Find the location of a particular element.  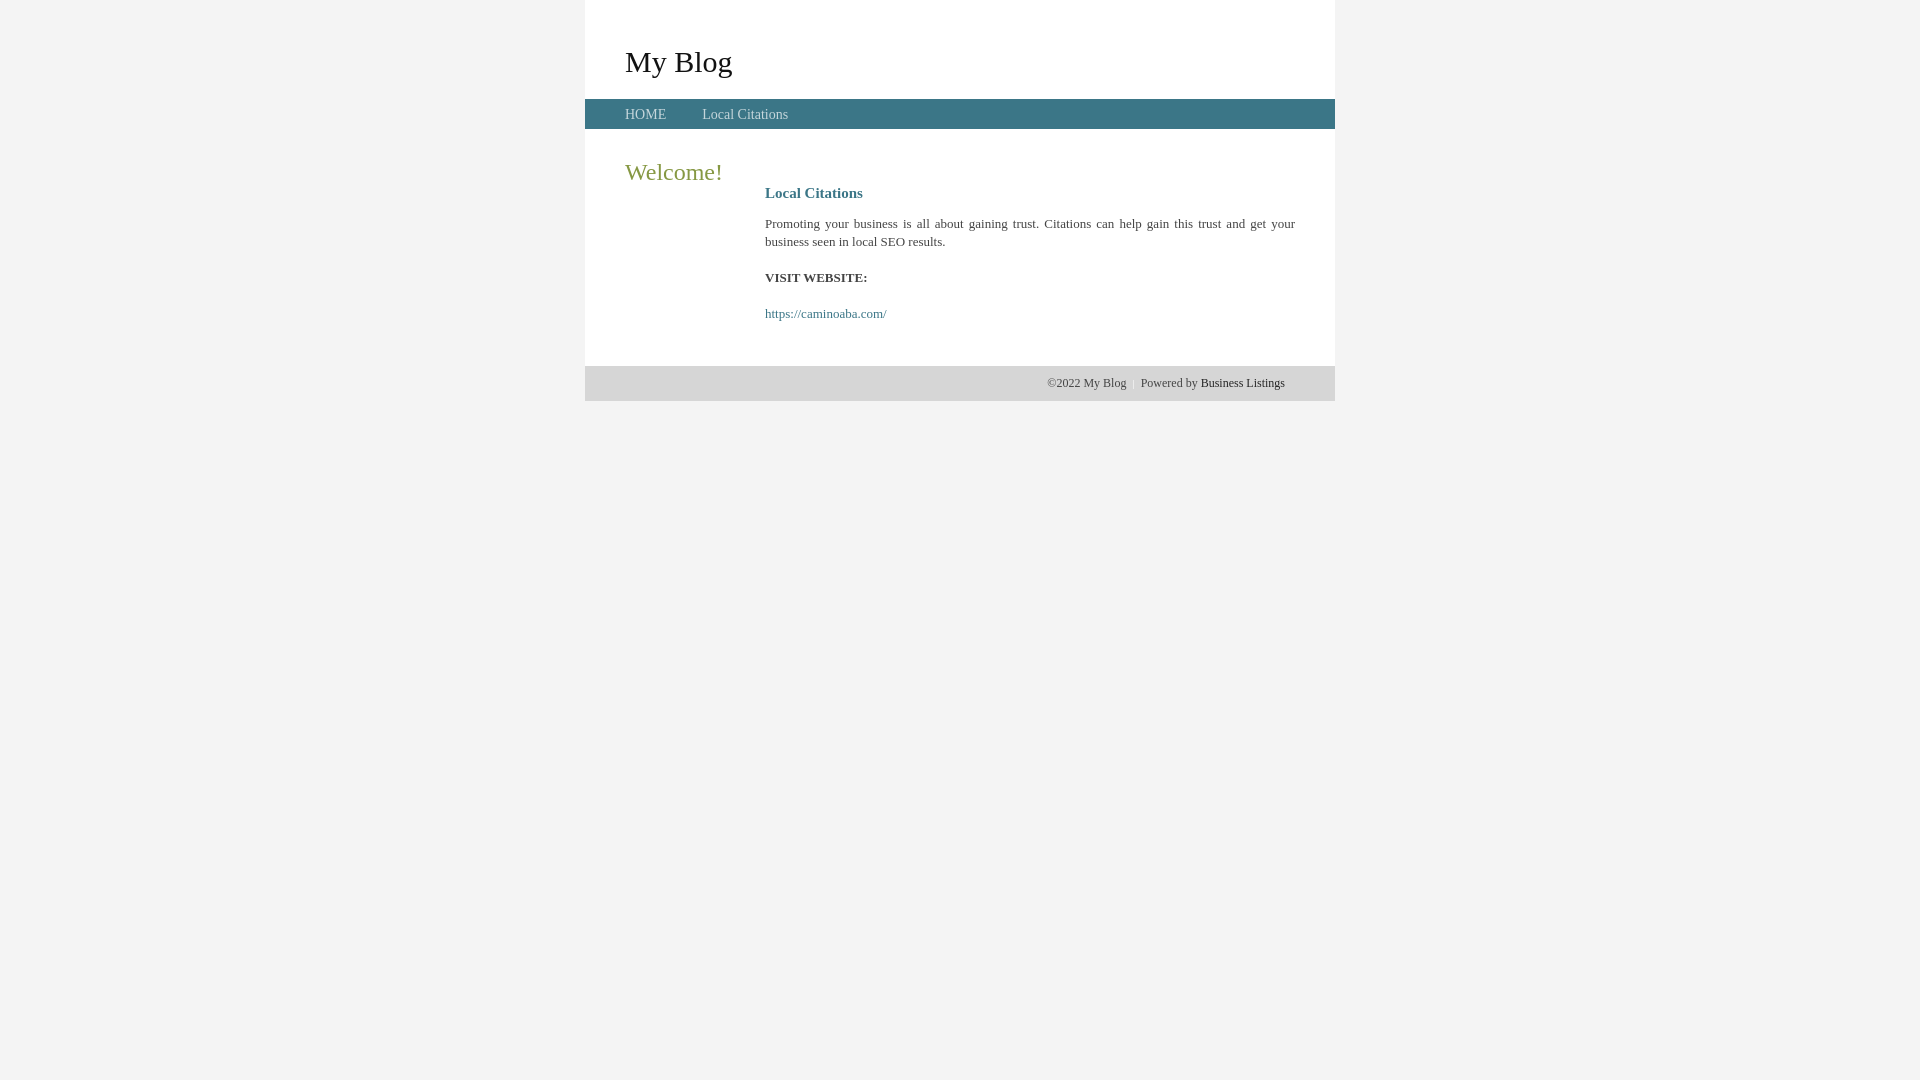

Local Citations is located at coordinates (745, 114).